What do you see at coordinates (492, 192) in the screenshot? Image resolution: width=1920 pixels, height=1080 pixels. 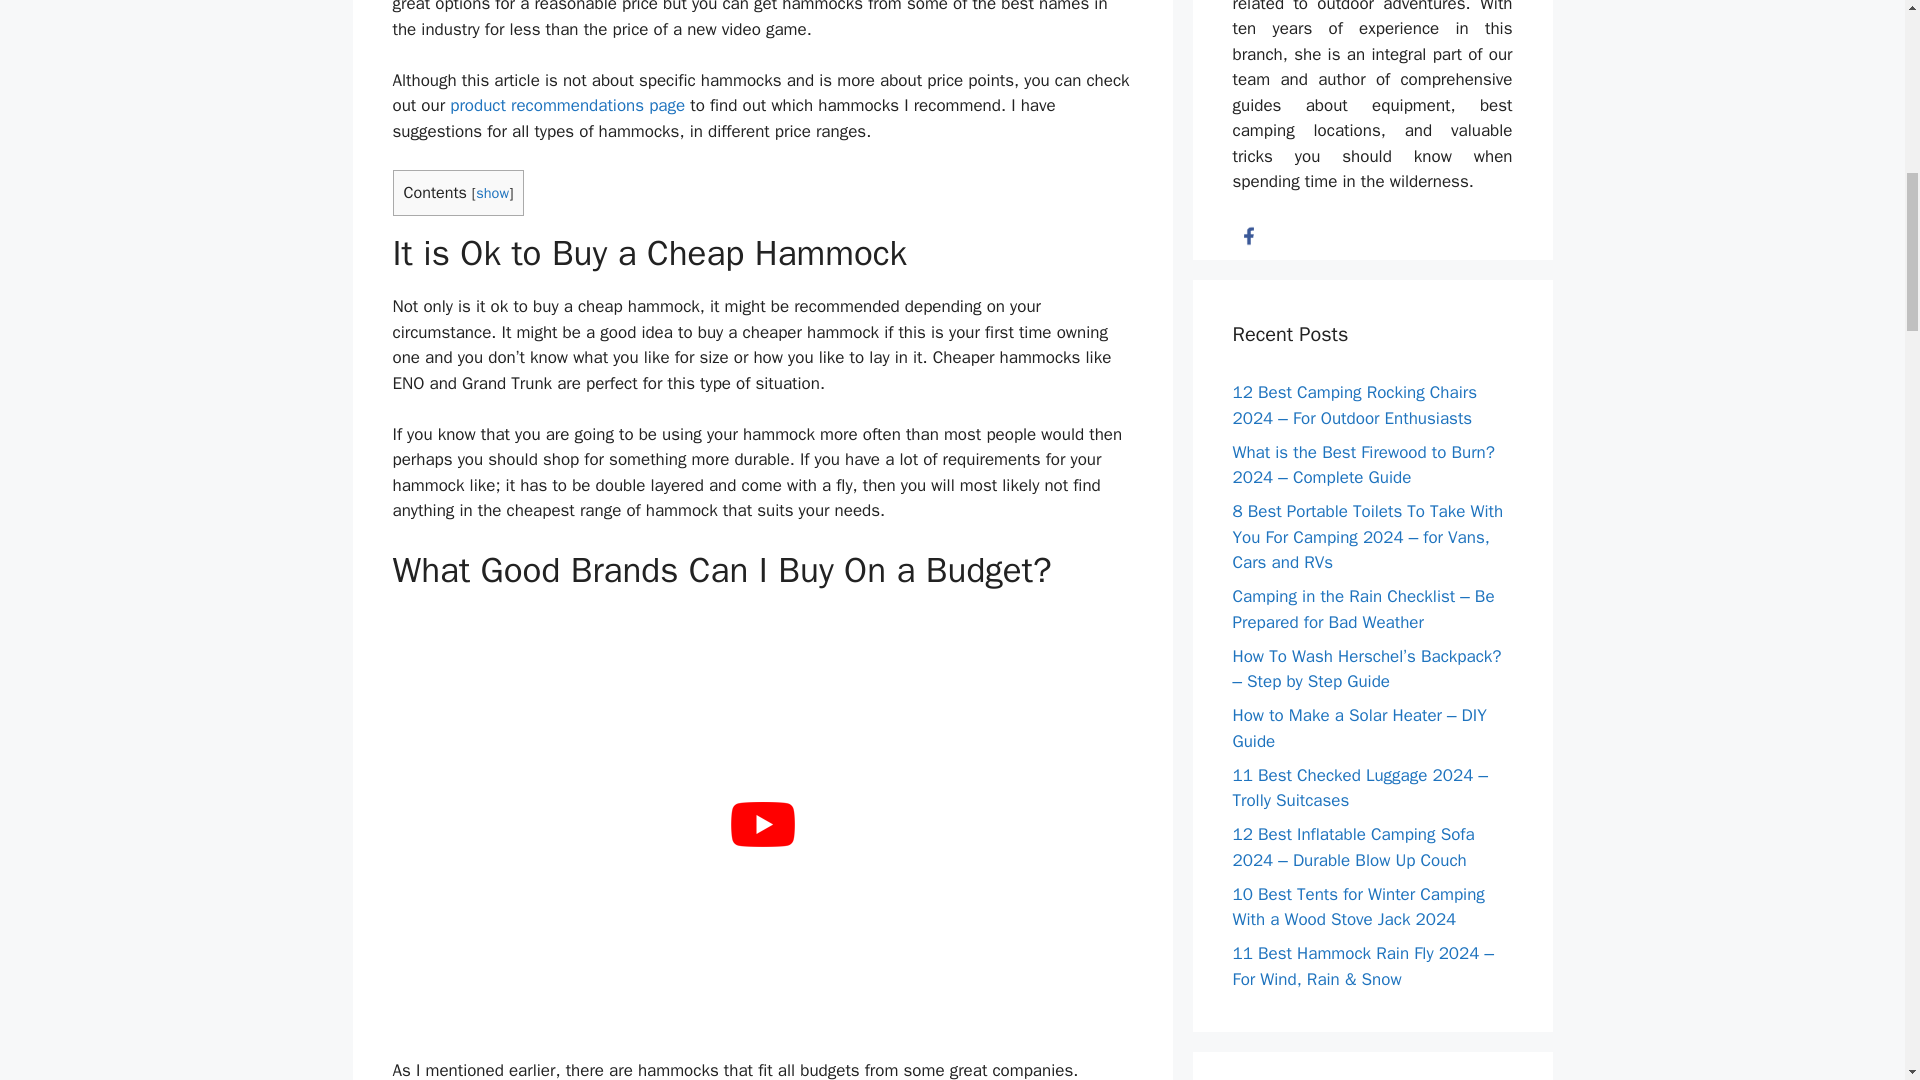 I see `show` at bounding box center [492, 192].